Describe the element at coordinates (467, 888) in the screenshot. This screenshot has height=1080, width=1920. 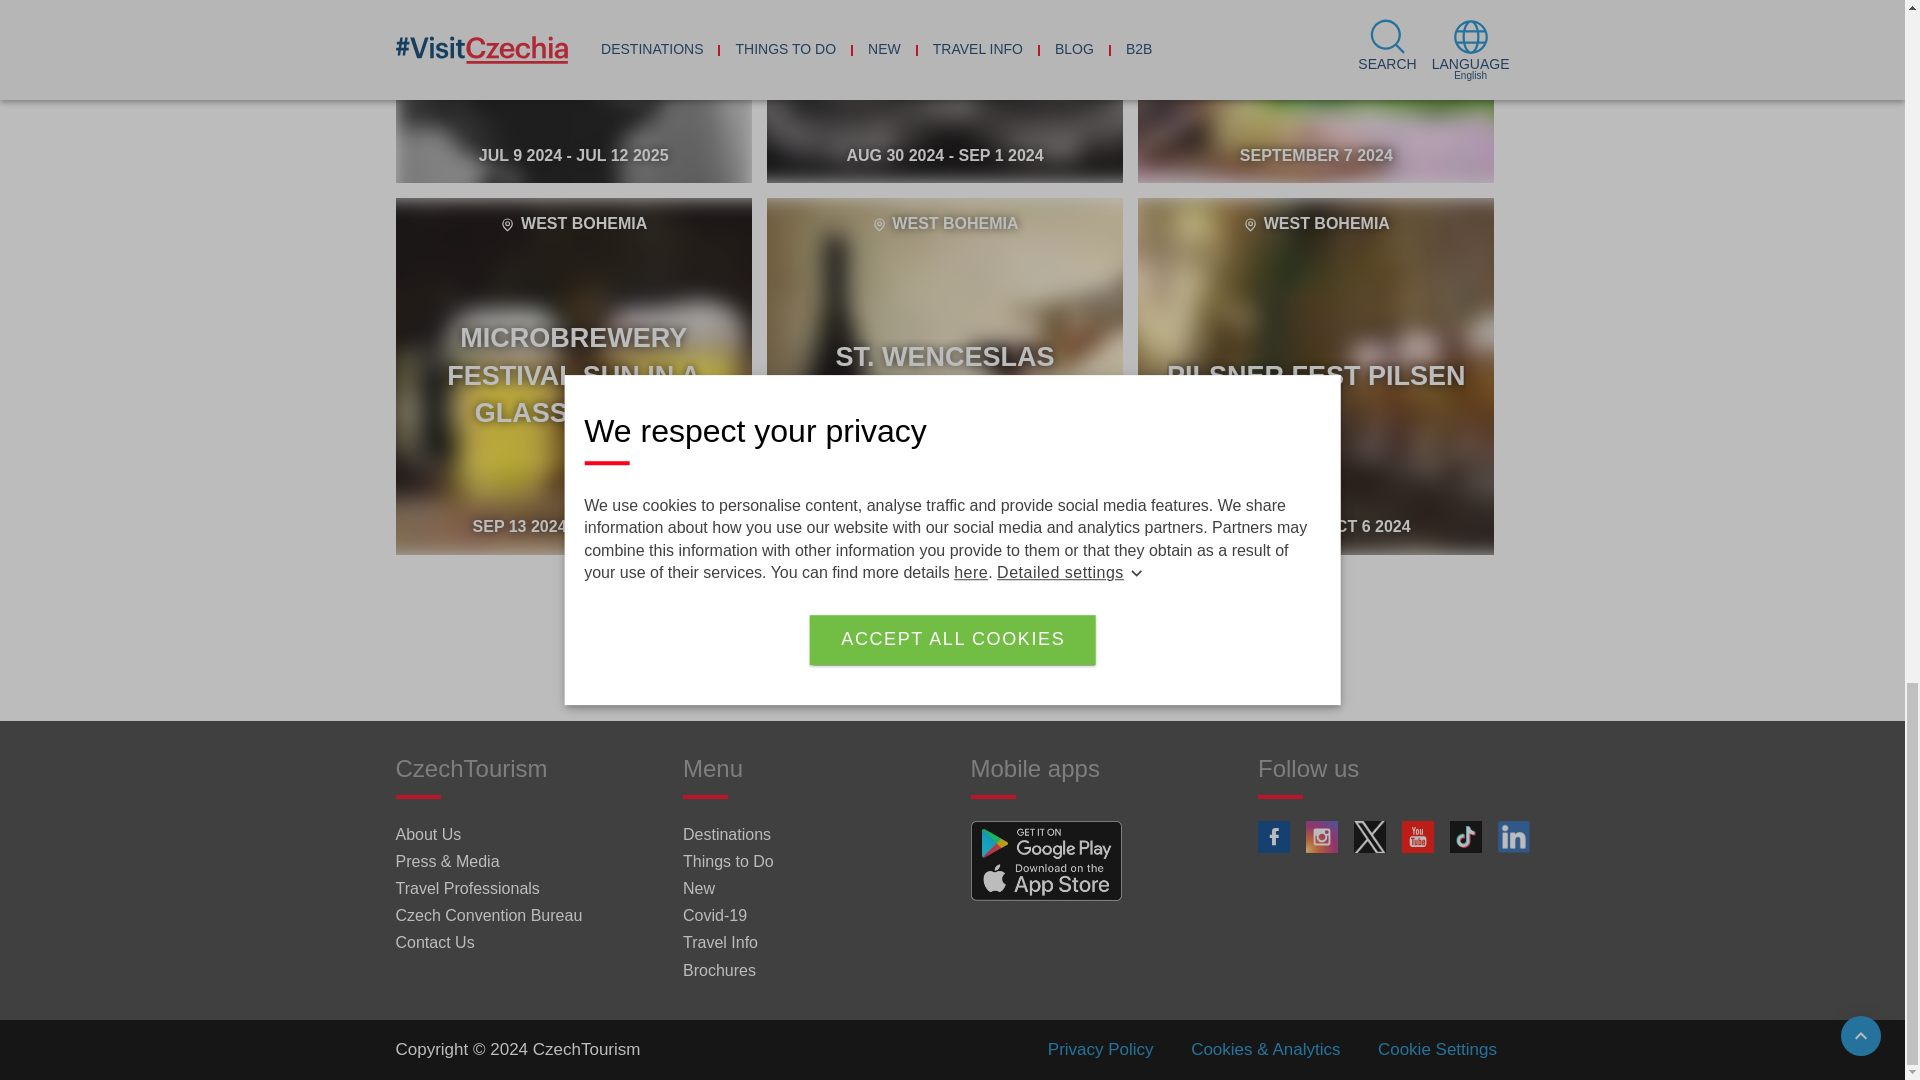
I see `Travel Professionals` at that location.